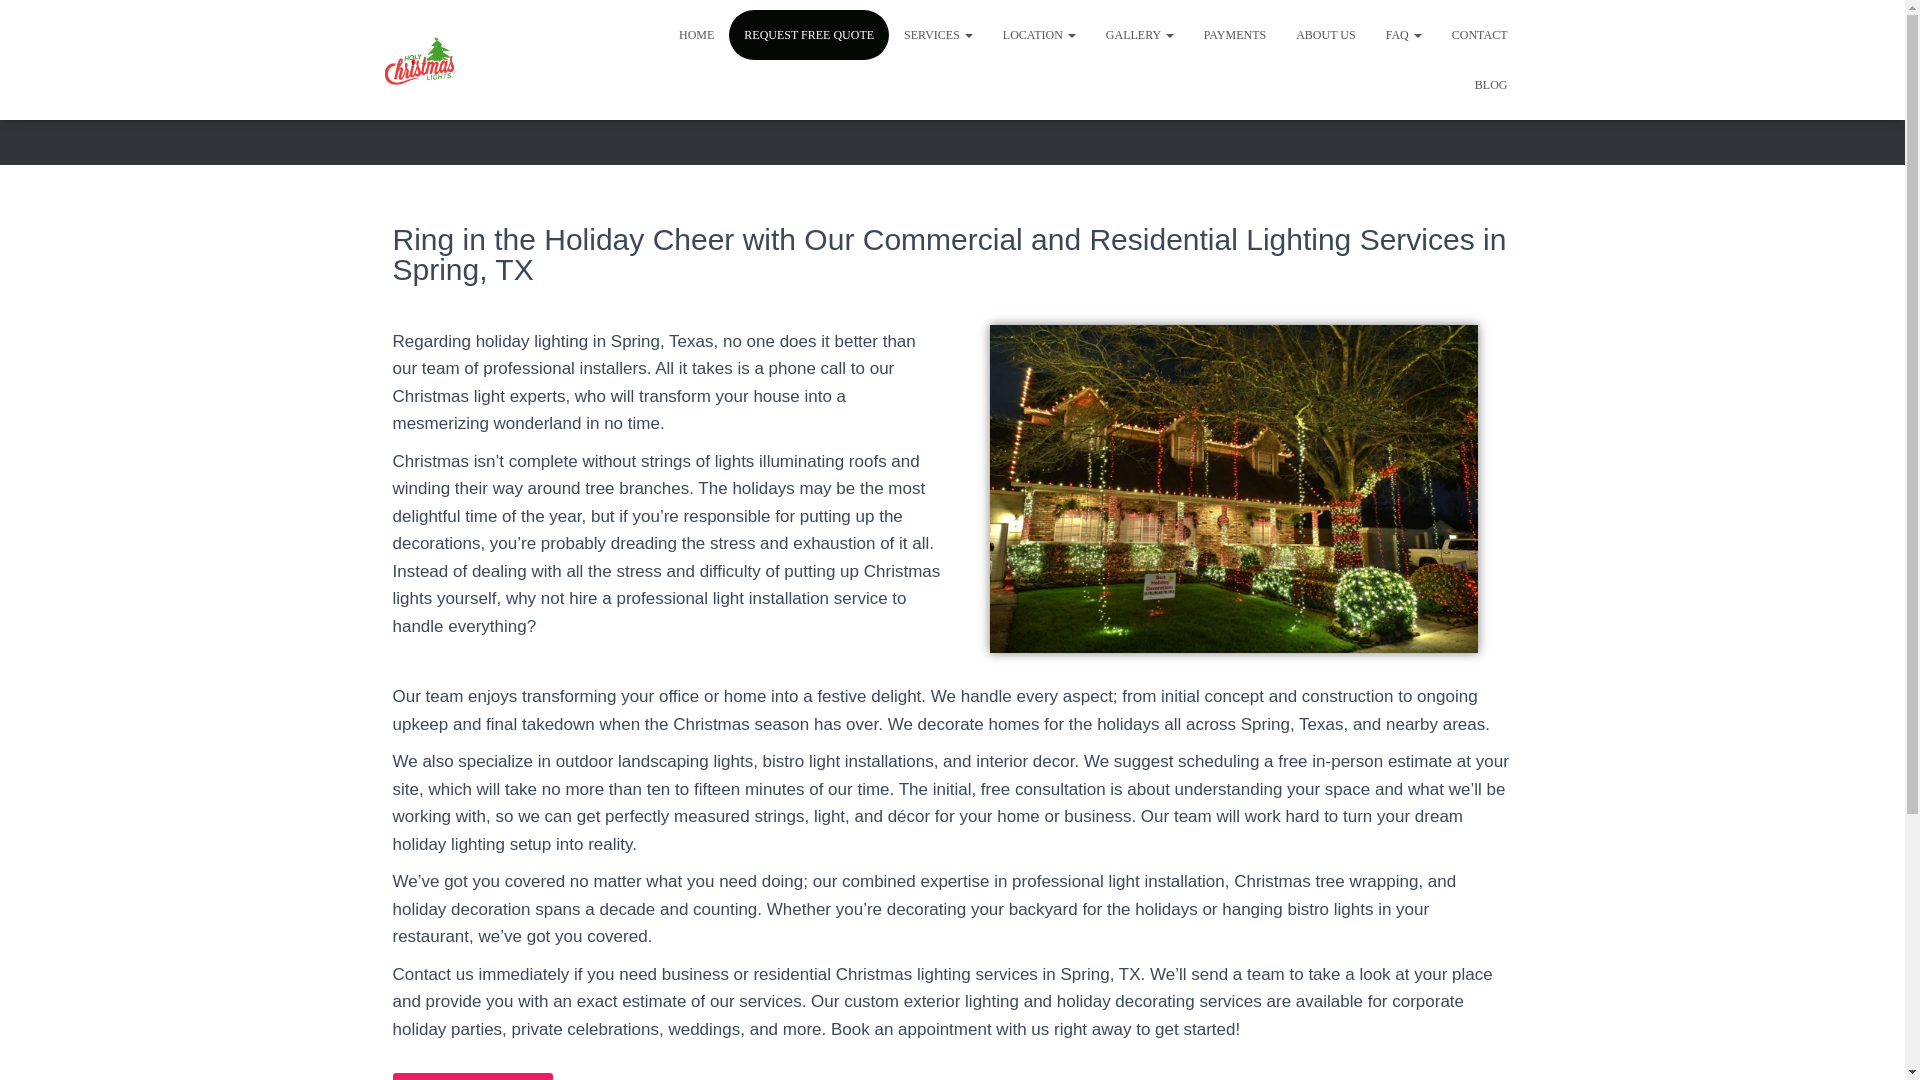 The image size is (1920, 1080). Describe the element at coordinates (938, 34) in the screenshot. I see `Services` at that location.